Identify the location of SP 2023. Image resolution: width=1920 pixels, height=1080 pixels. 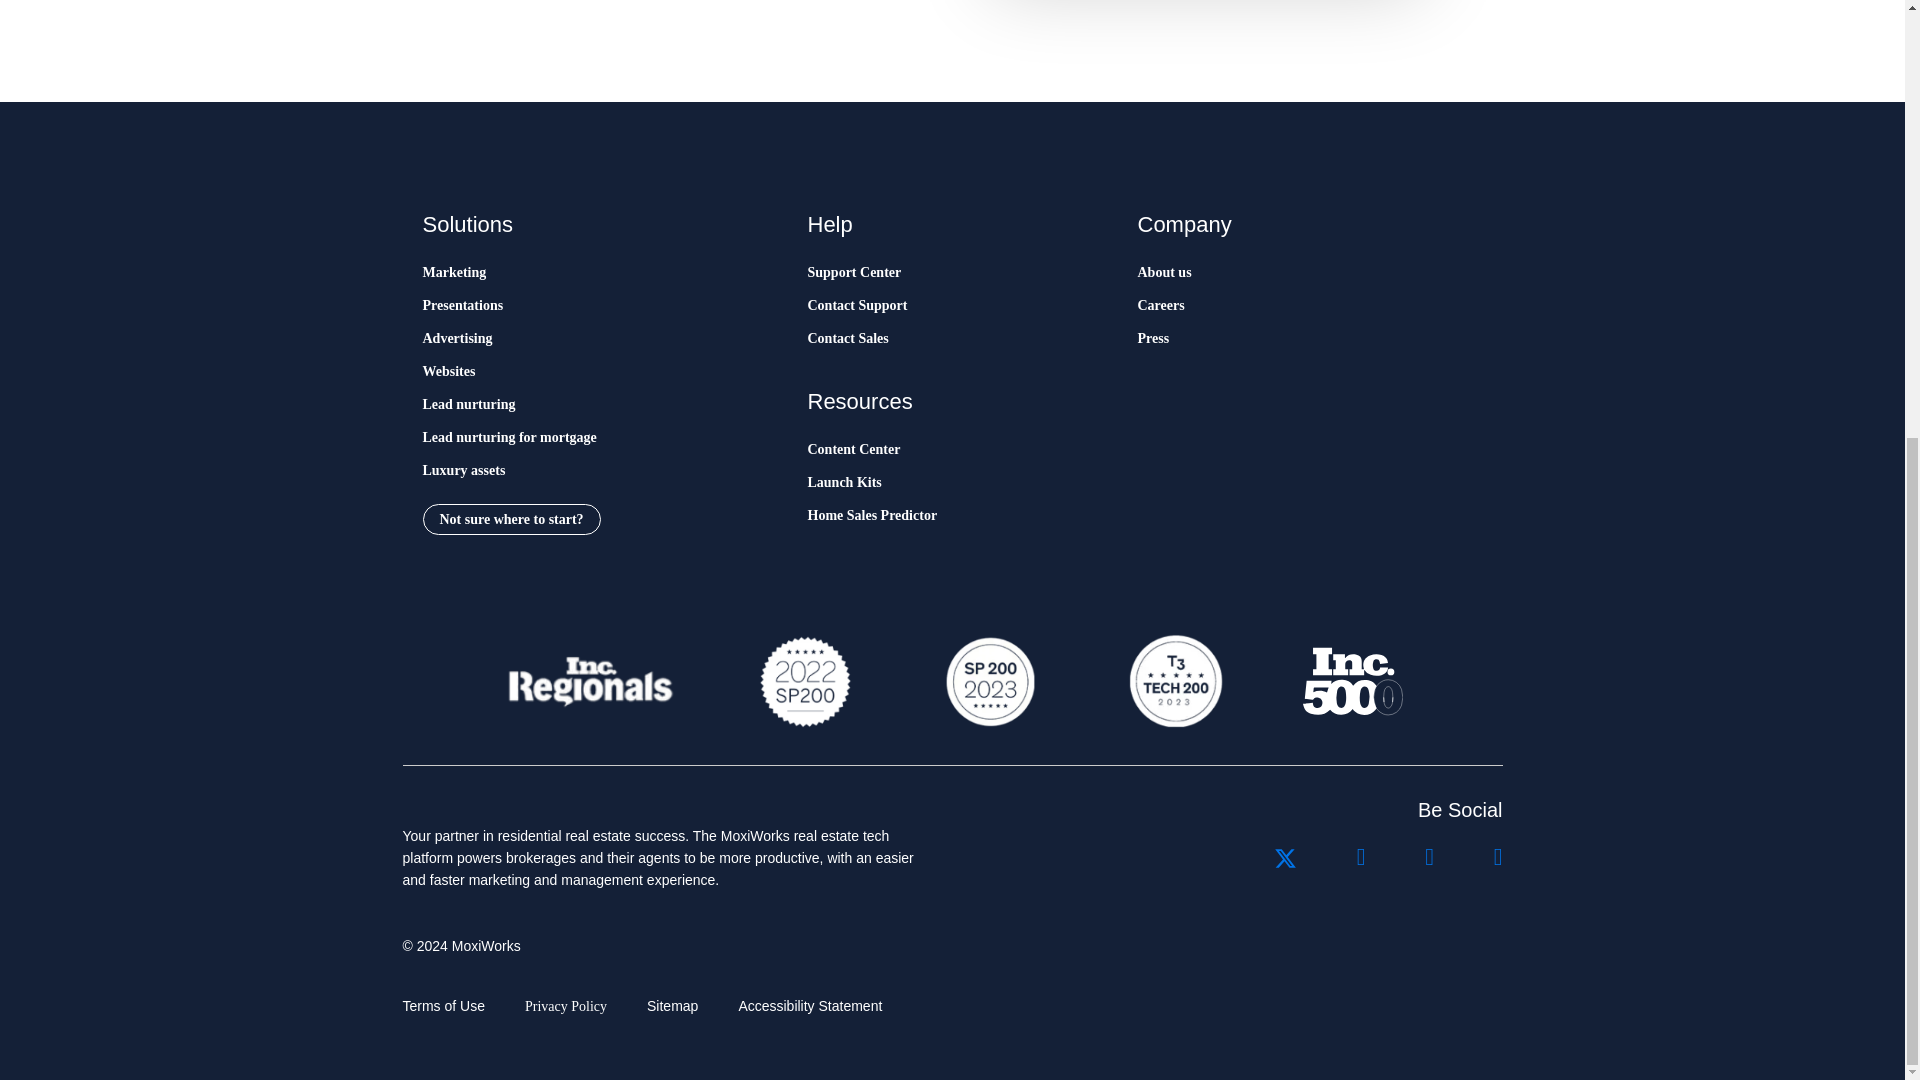
(988, 681).